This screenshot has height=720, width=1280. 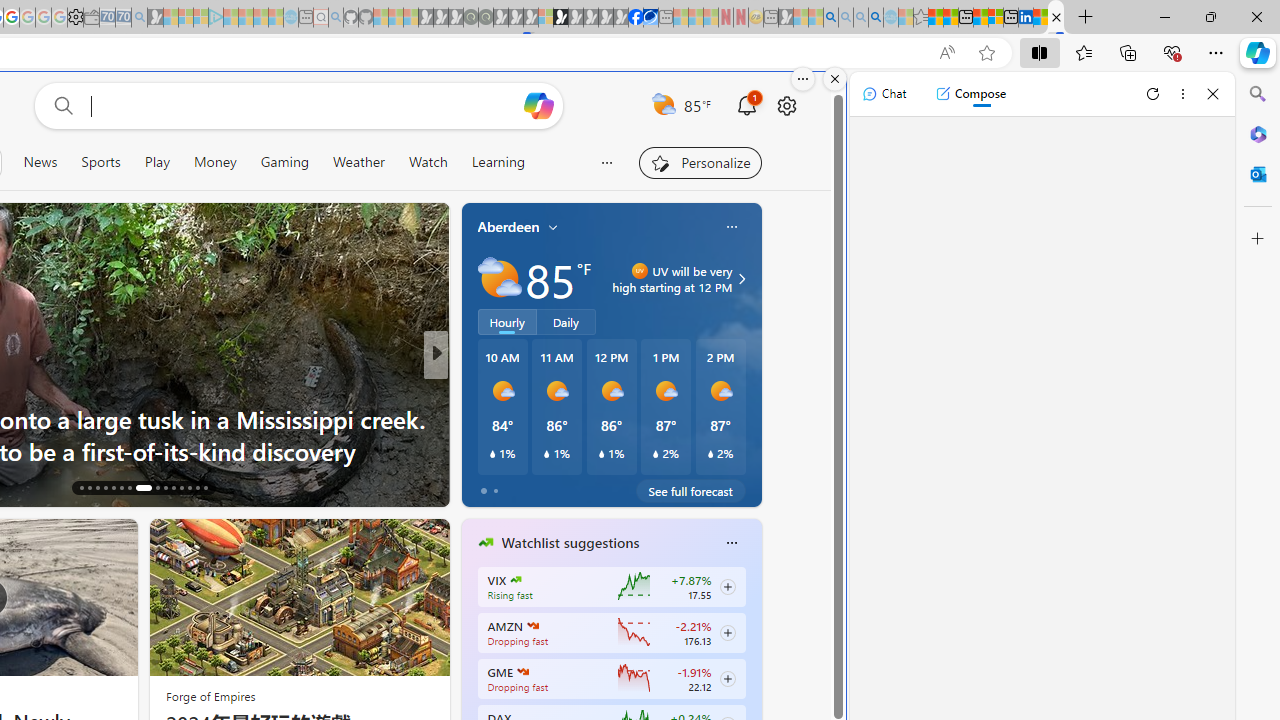 I want to click on View comments 5 Comment, so click(x=574, y=486).